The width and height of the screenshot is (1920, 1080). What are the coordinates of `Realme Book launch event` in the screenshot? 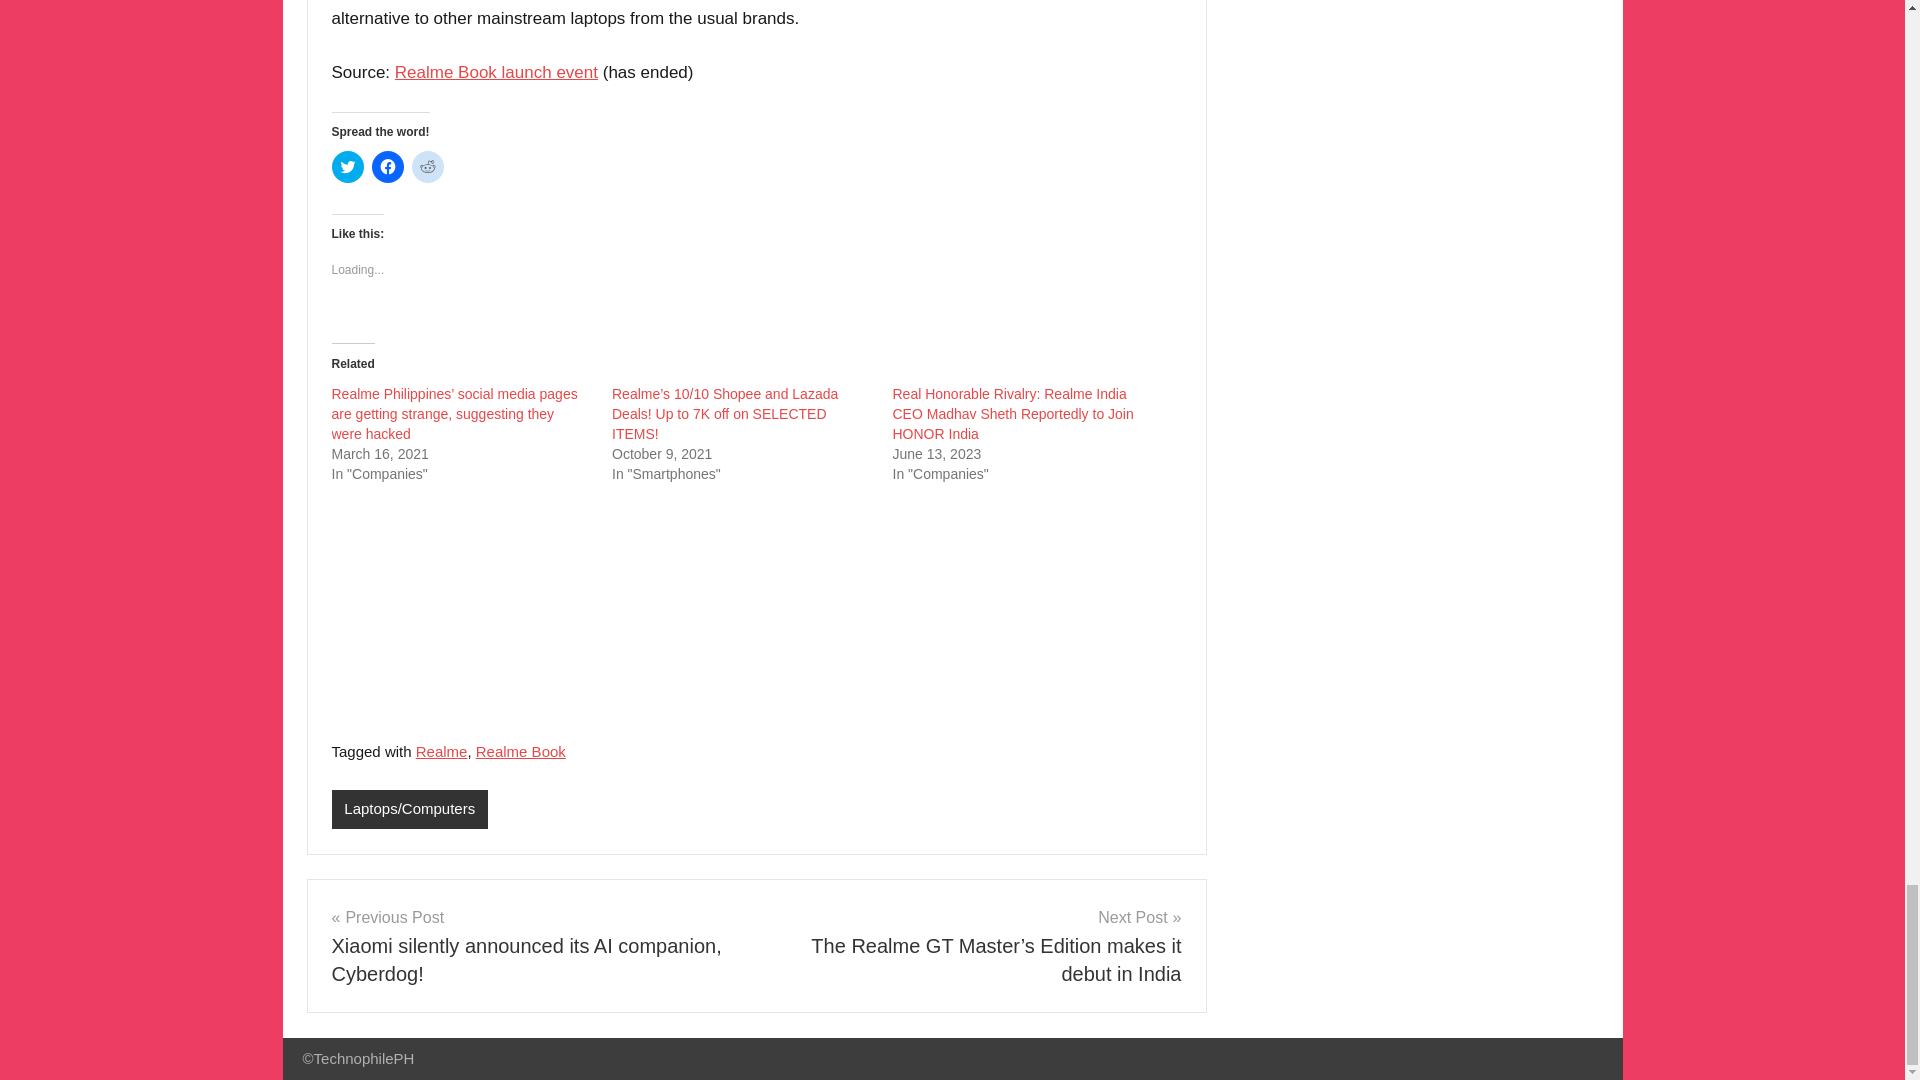 It's located at (496, 72).